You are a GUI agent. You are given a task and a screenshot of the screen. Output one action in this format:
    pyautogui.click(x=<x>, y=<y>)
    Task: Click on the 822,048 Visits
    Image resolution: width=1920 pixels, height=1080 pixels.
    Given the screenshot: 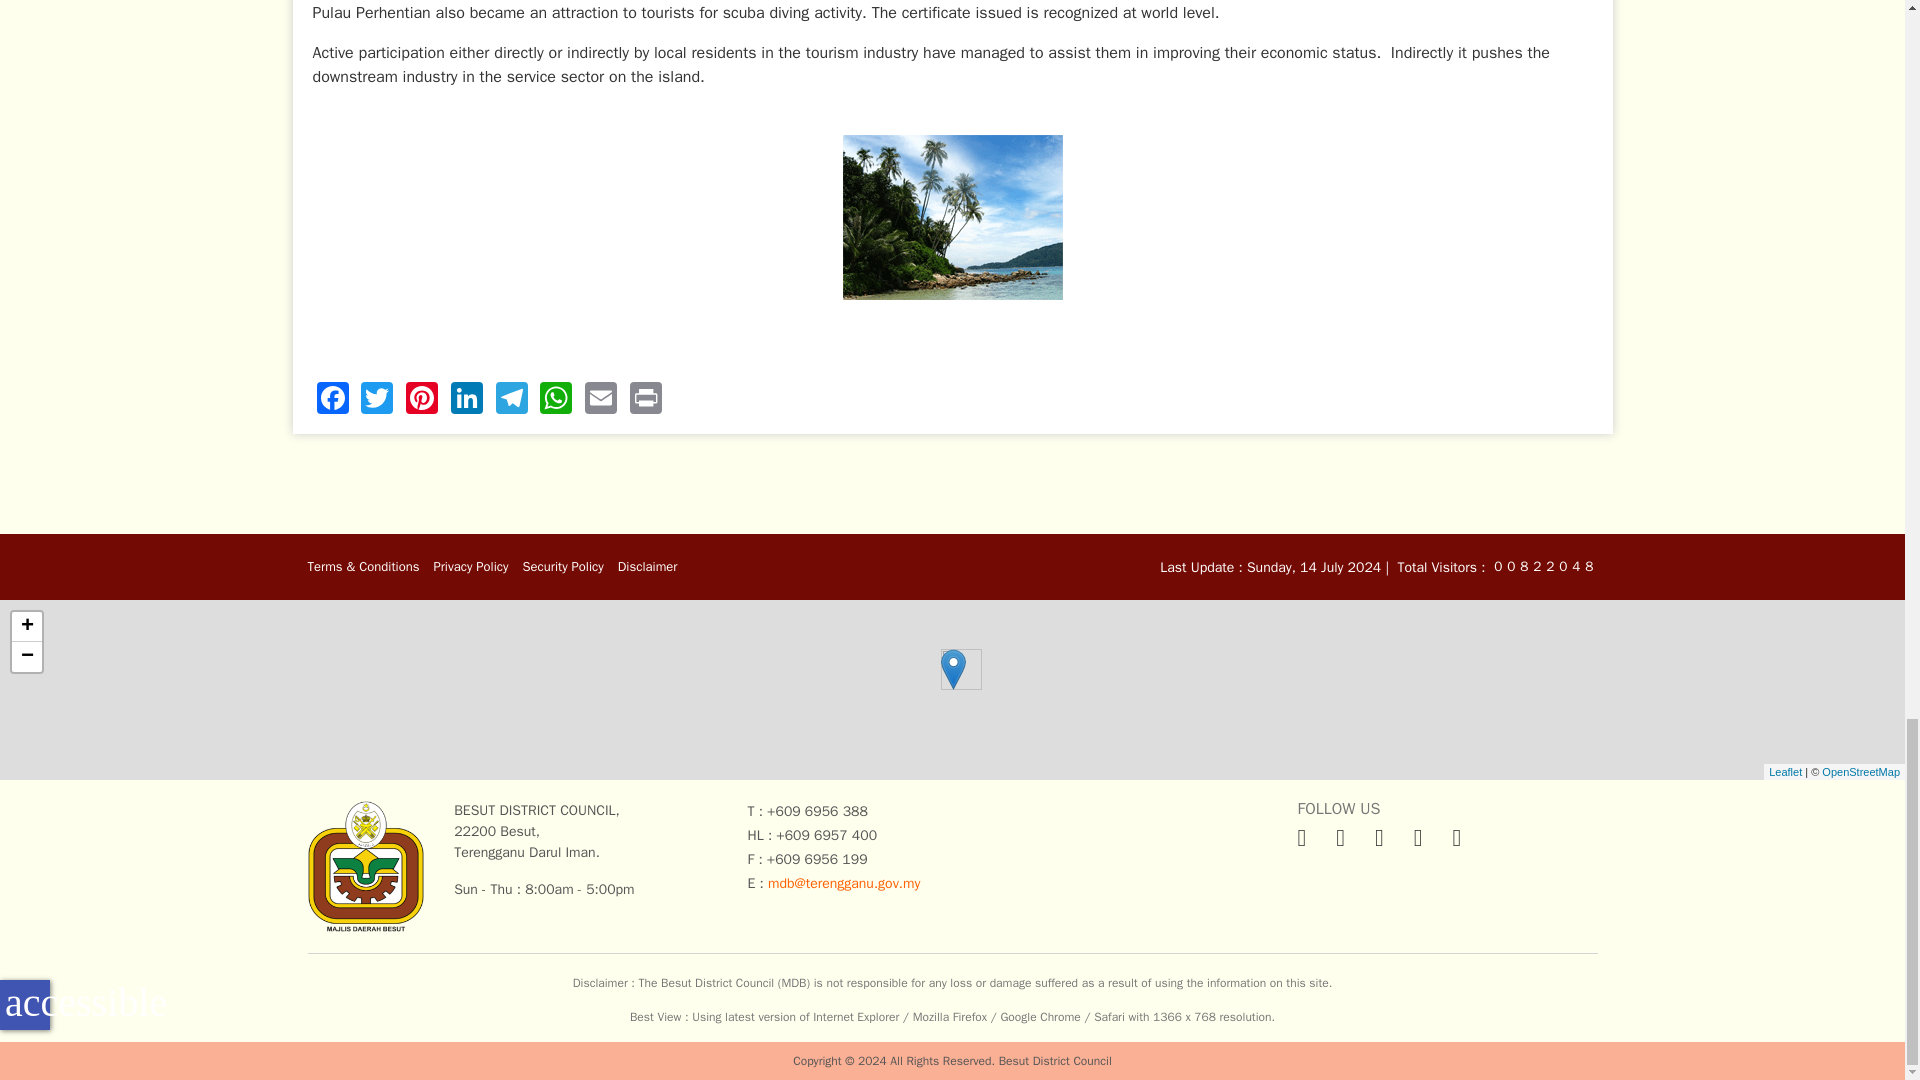 What is the action you would take?
    pyautogui.click(x=1534, y=564)
    